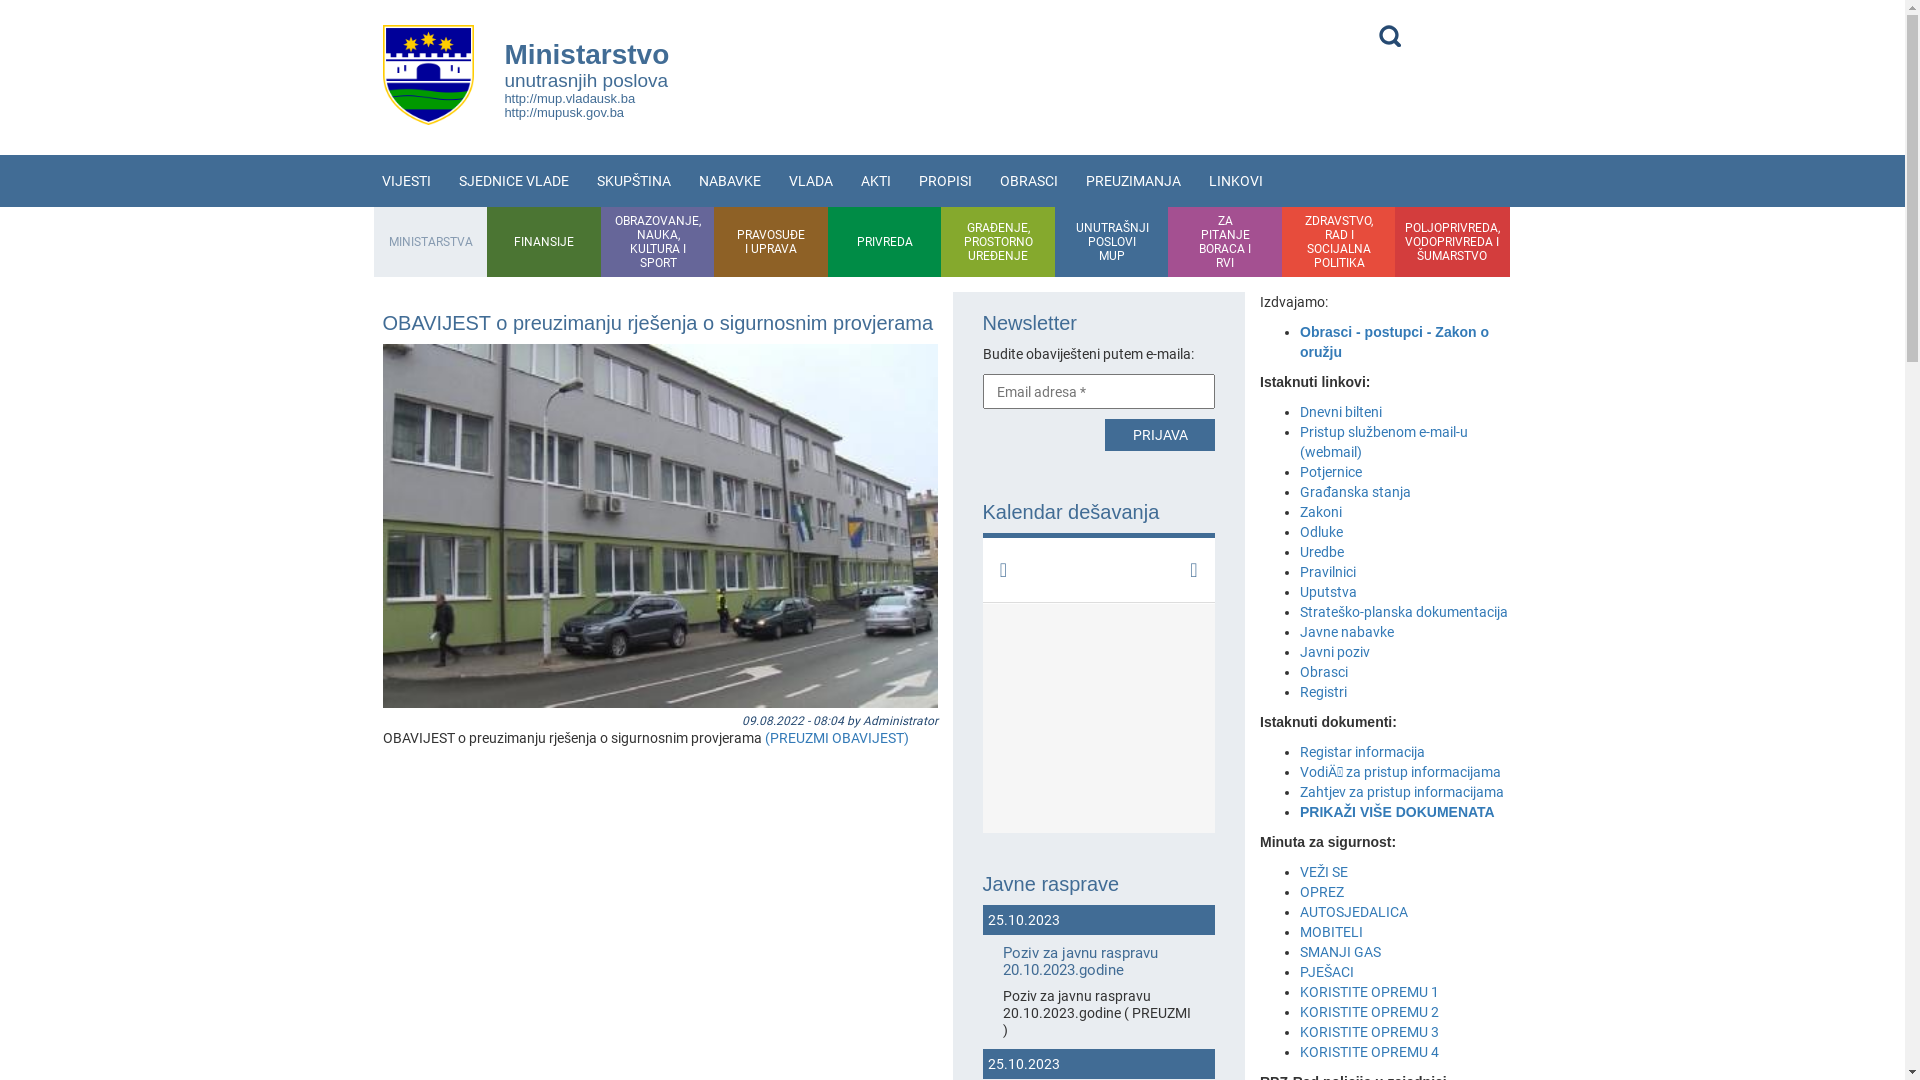 This screenshot has width=1920, height=1080. What do you see at coordinates (729, 181) in the screenshot?
I see `NABAVKE` at bounding box center [729, 181].